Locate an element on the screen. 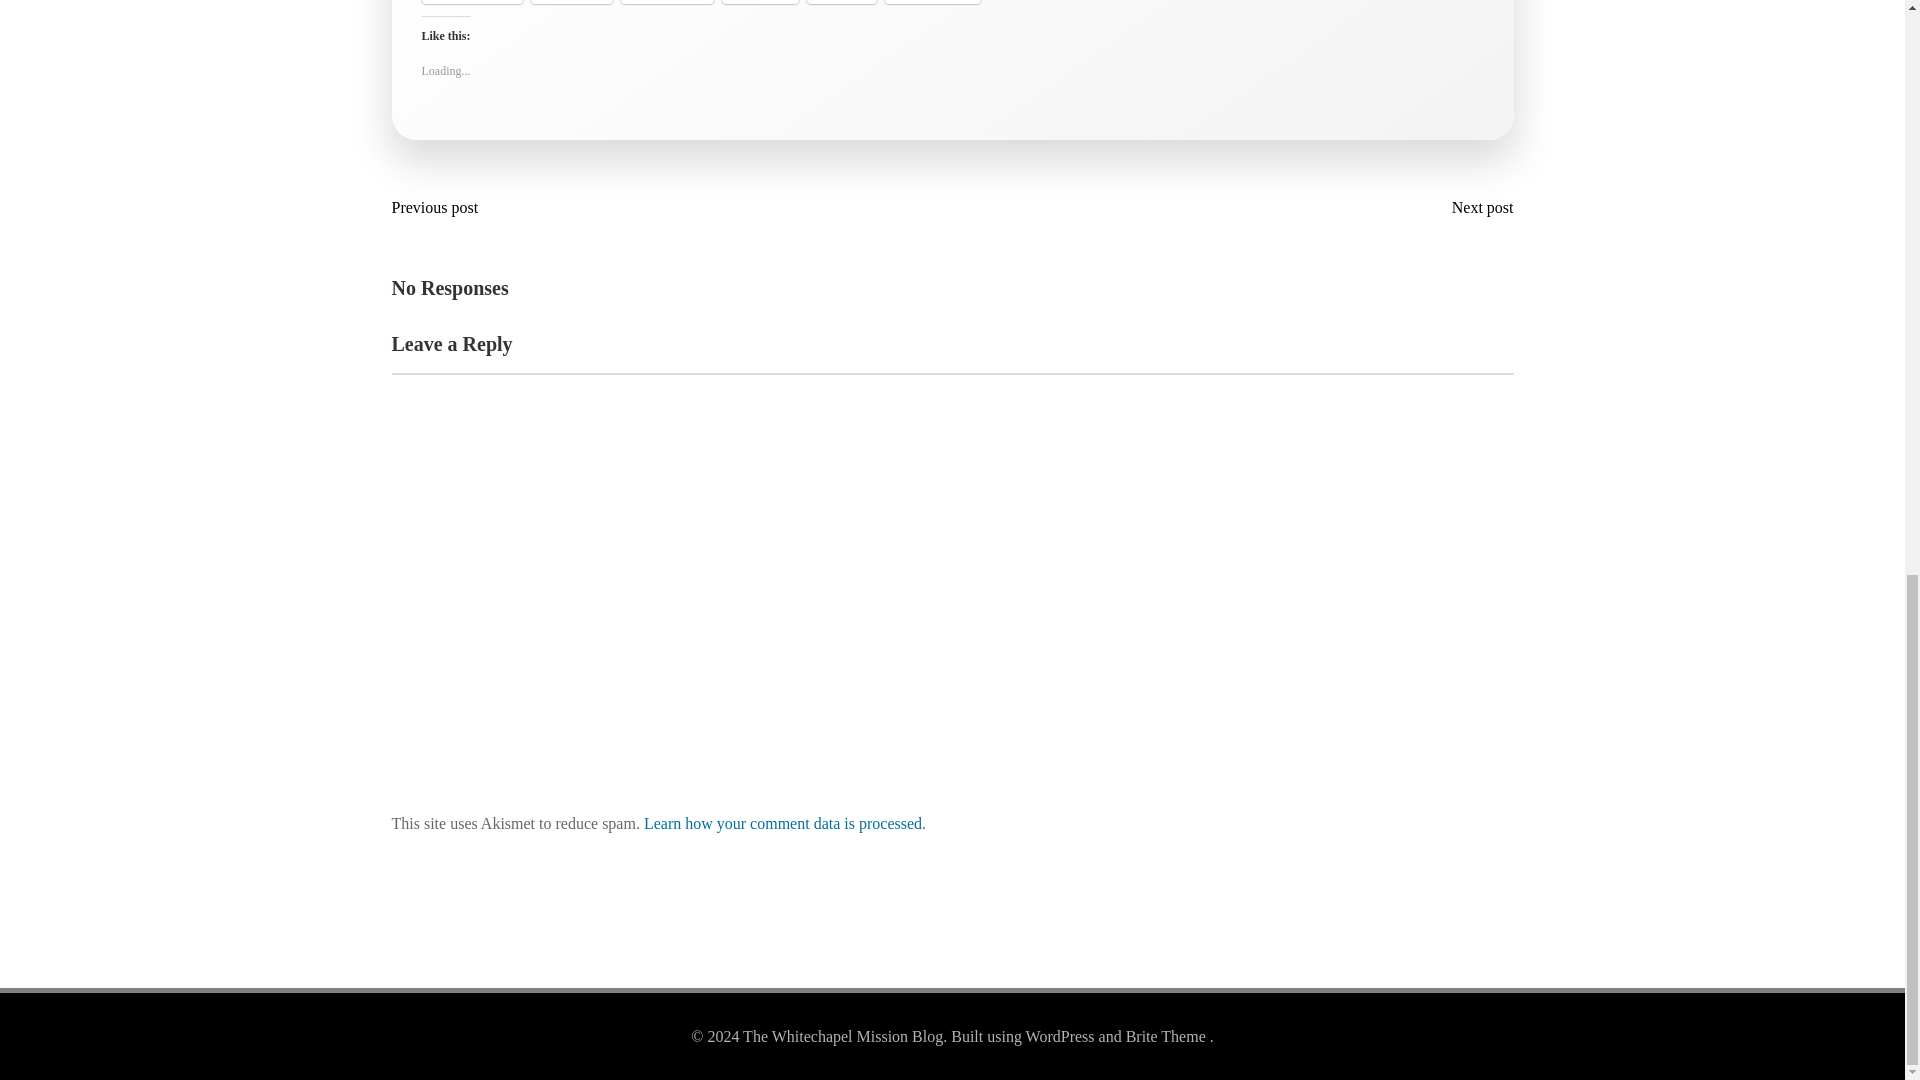 The width and height of the screenshot is (1920, 1080). Email is located at coordinates (760, 2).